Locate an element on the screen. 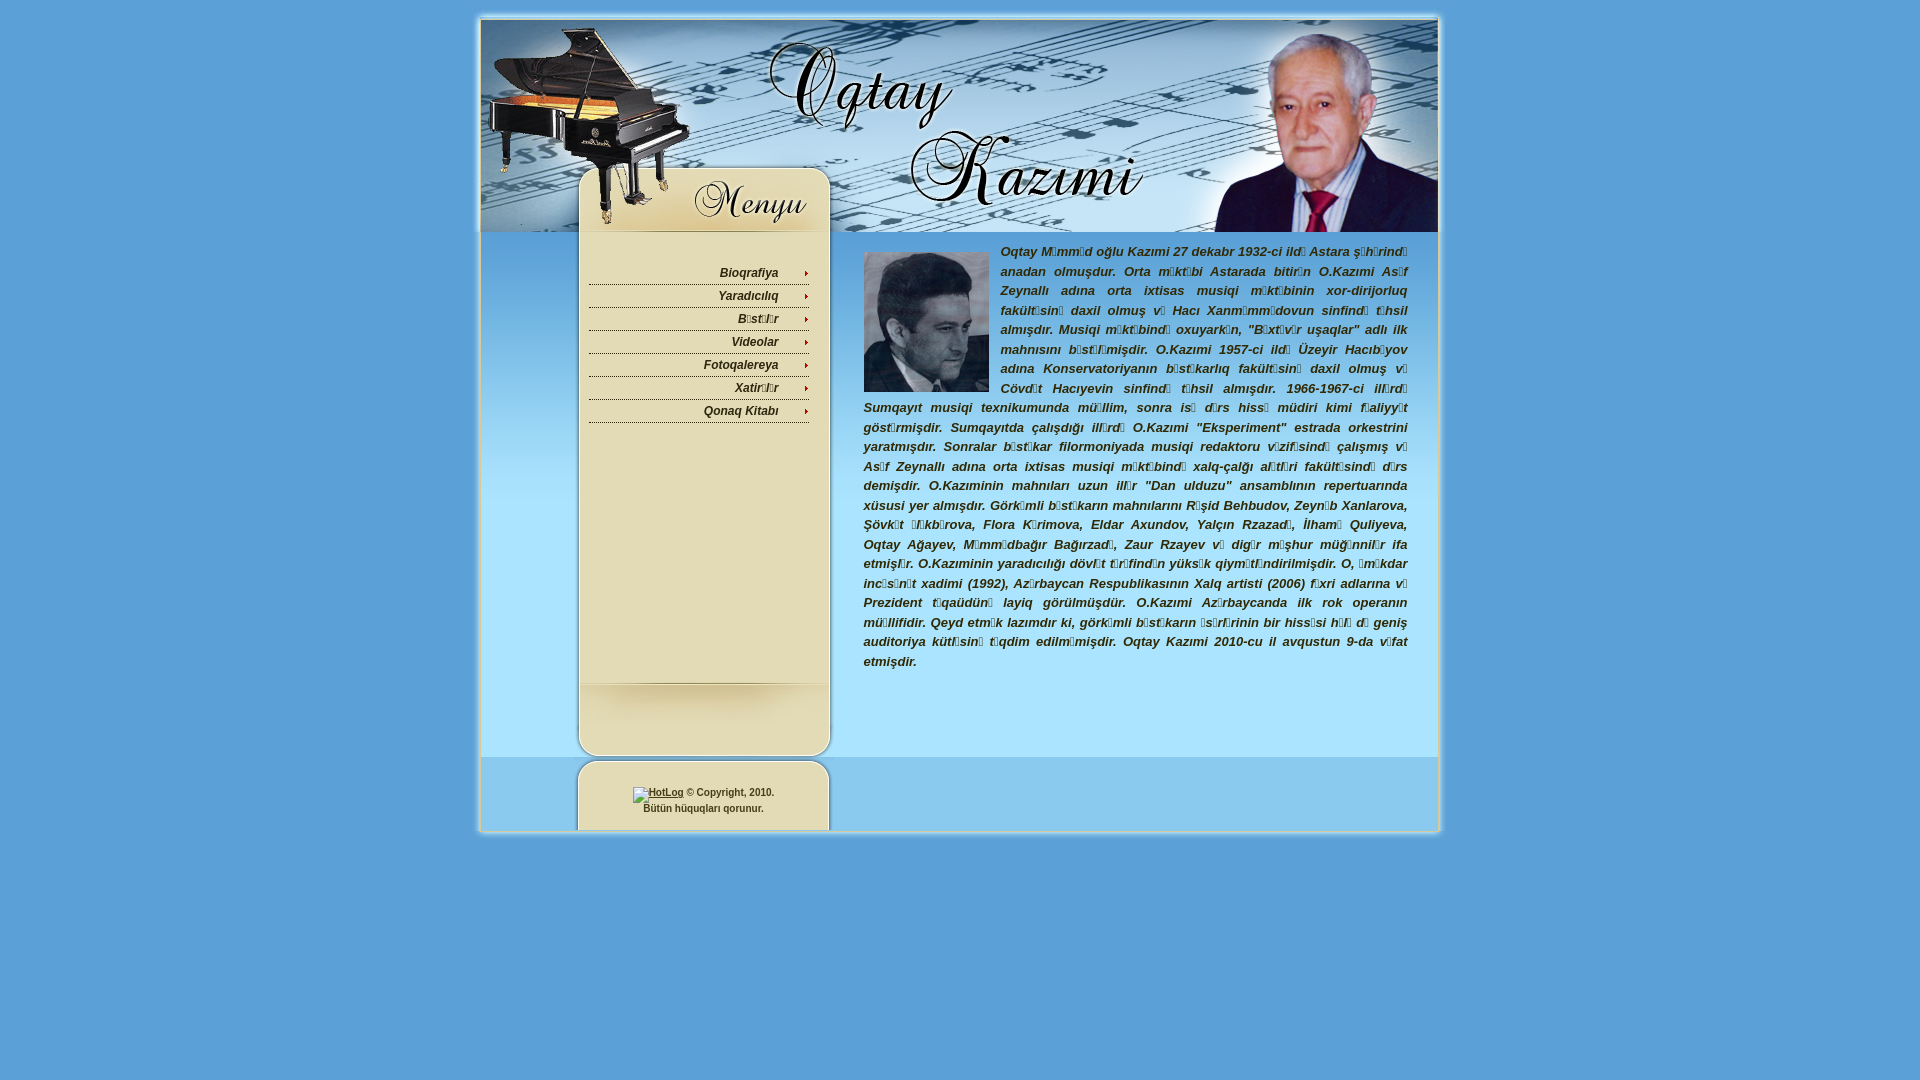  Fotoqalereya is located at coordinates (742, 365).